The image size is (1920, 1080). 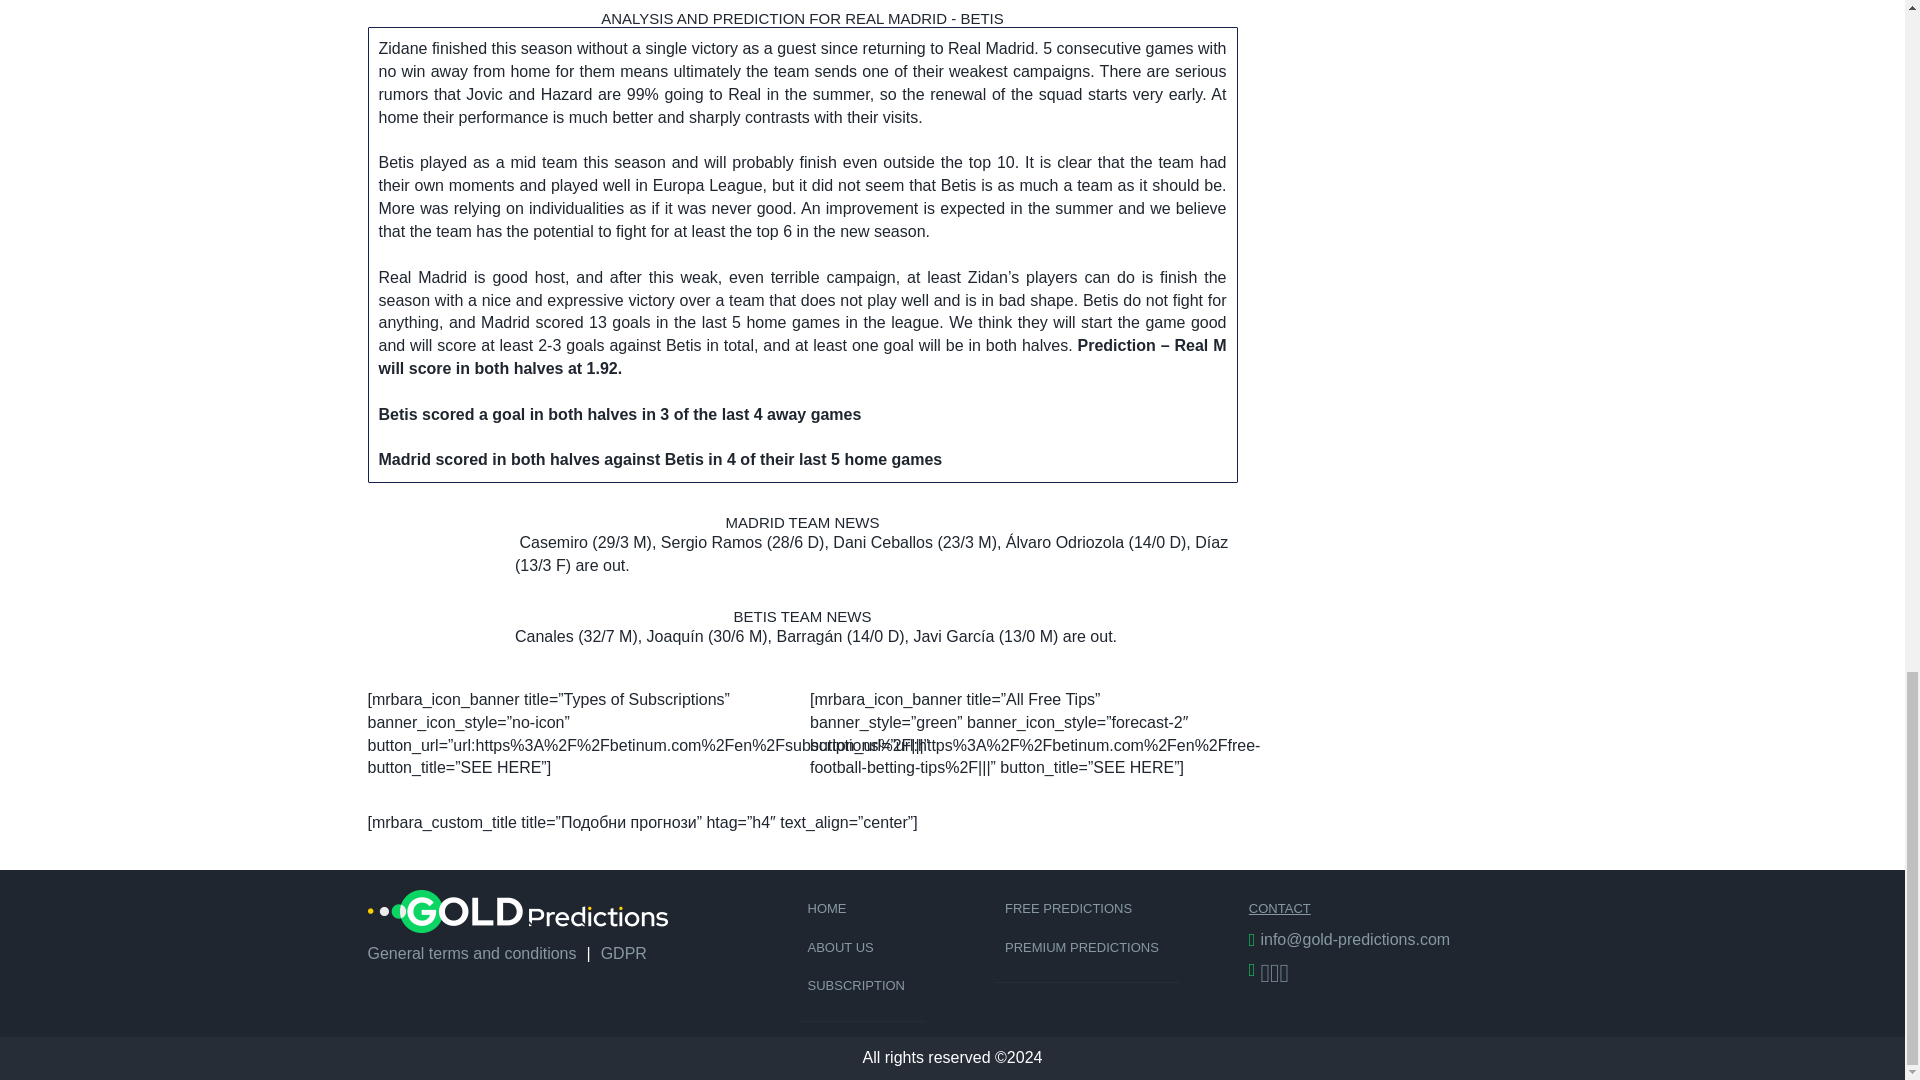 What do you see at coordinates (862, 948) in the screenshot?
I see `ABOUT US` at bounding box center [862, 948].